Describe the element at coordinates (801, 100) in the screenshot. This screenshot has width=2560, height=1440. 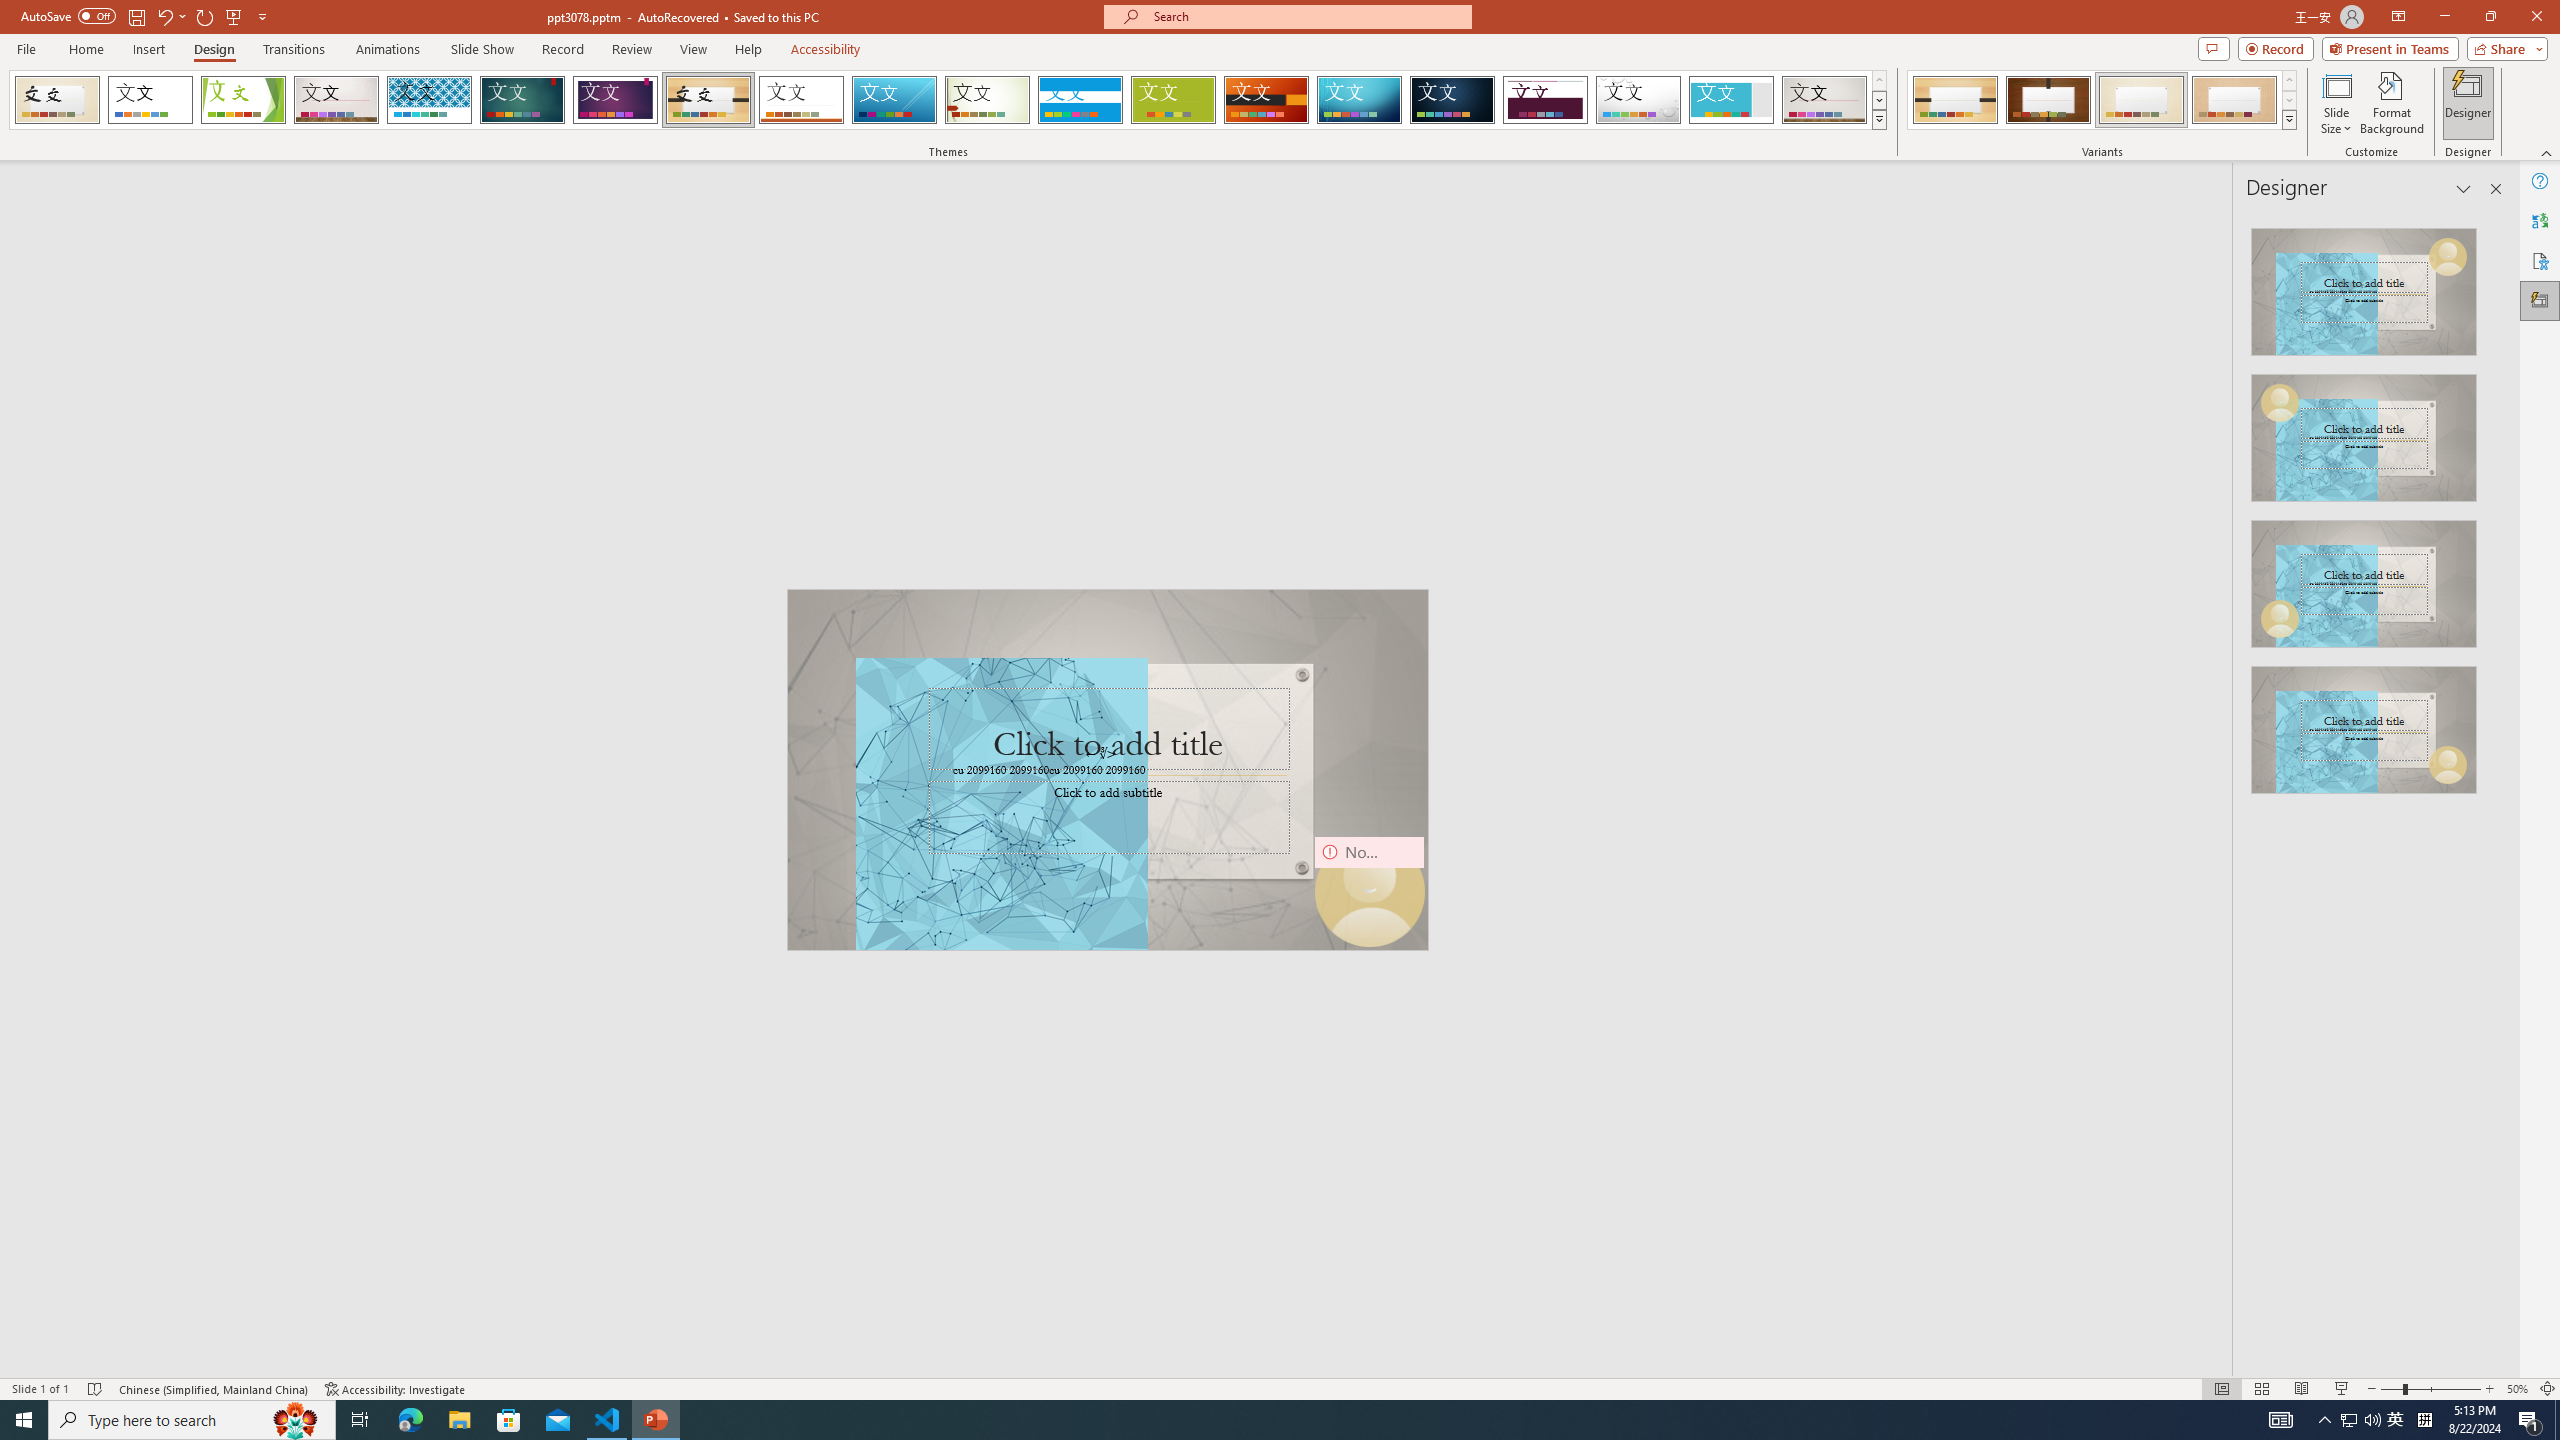
I see `Retrospect` at that location.